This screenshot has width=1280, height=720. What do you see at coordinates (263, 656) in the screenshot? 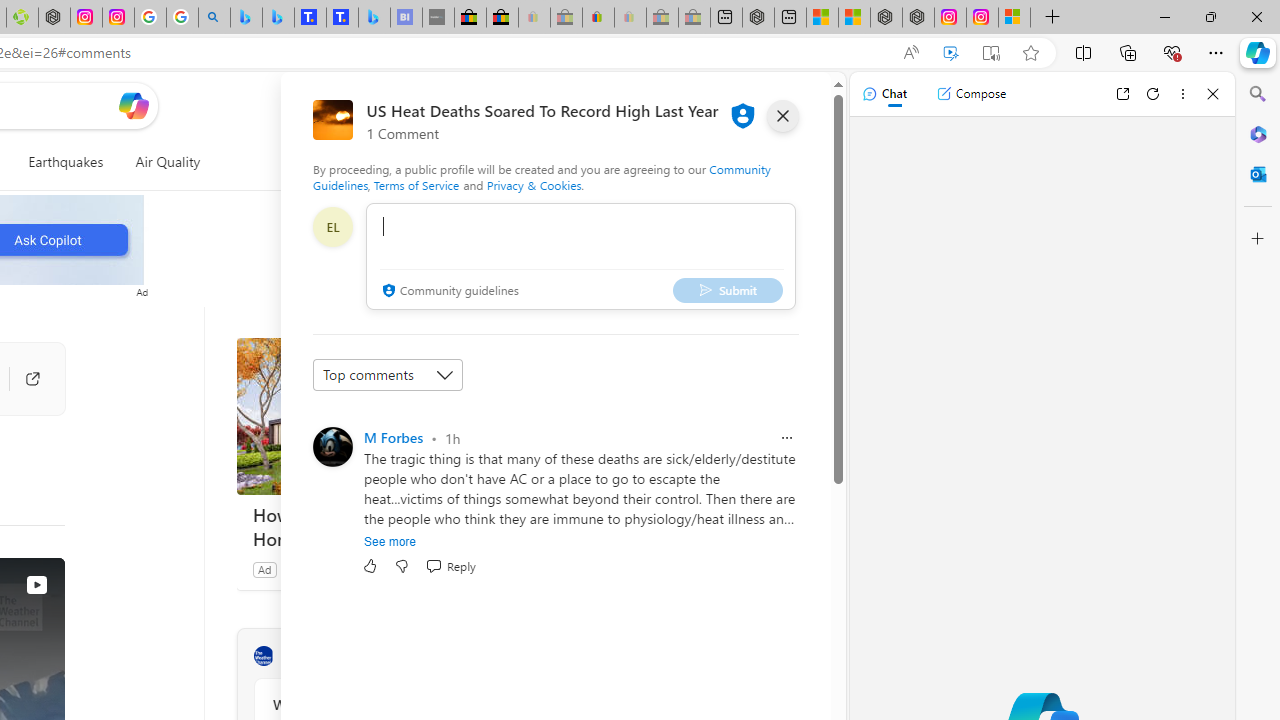
I see `The Weather Channel` at bounding box center [263, 656].